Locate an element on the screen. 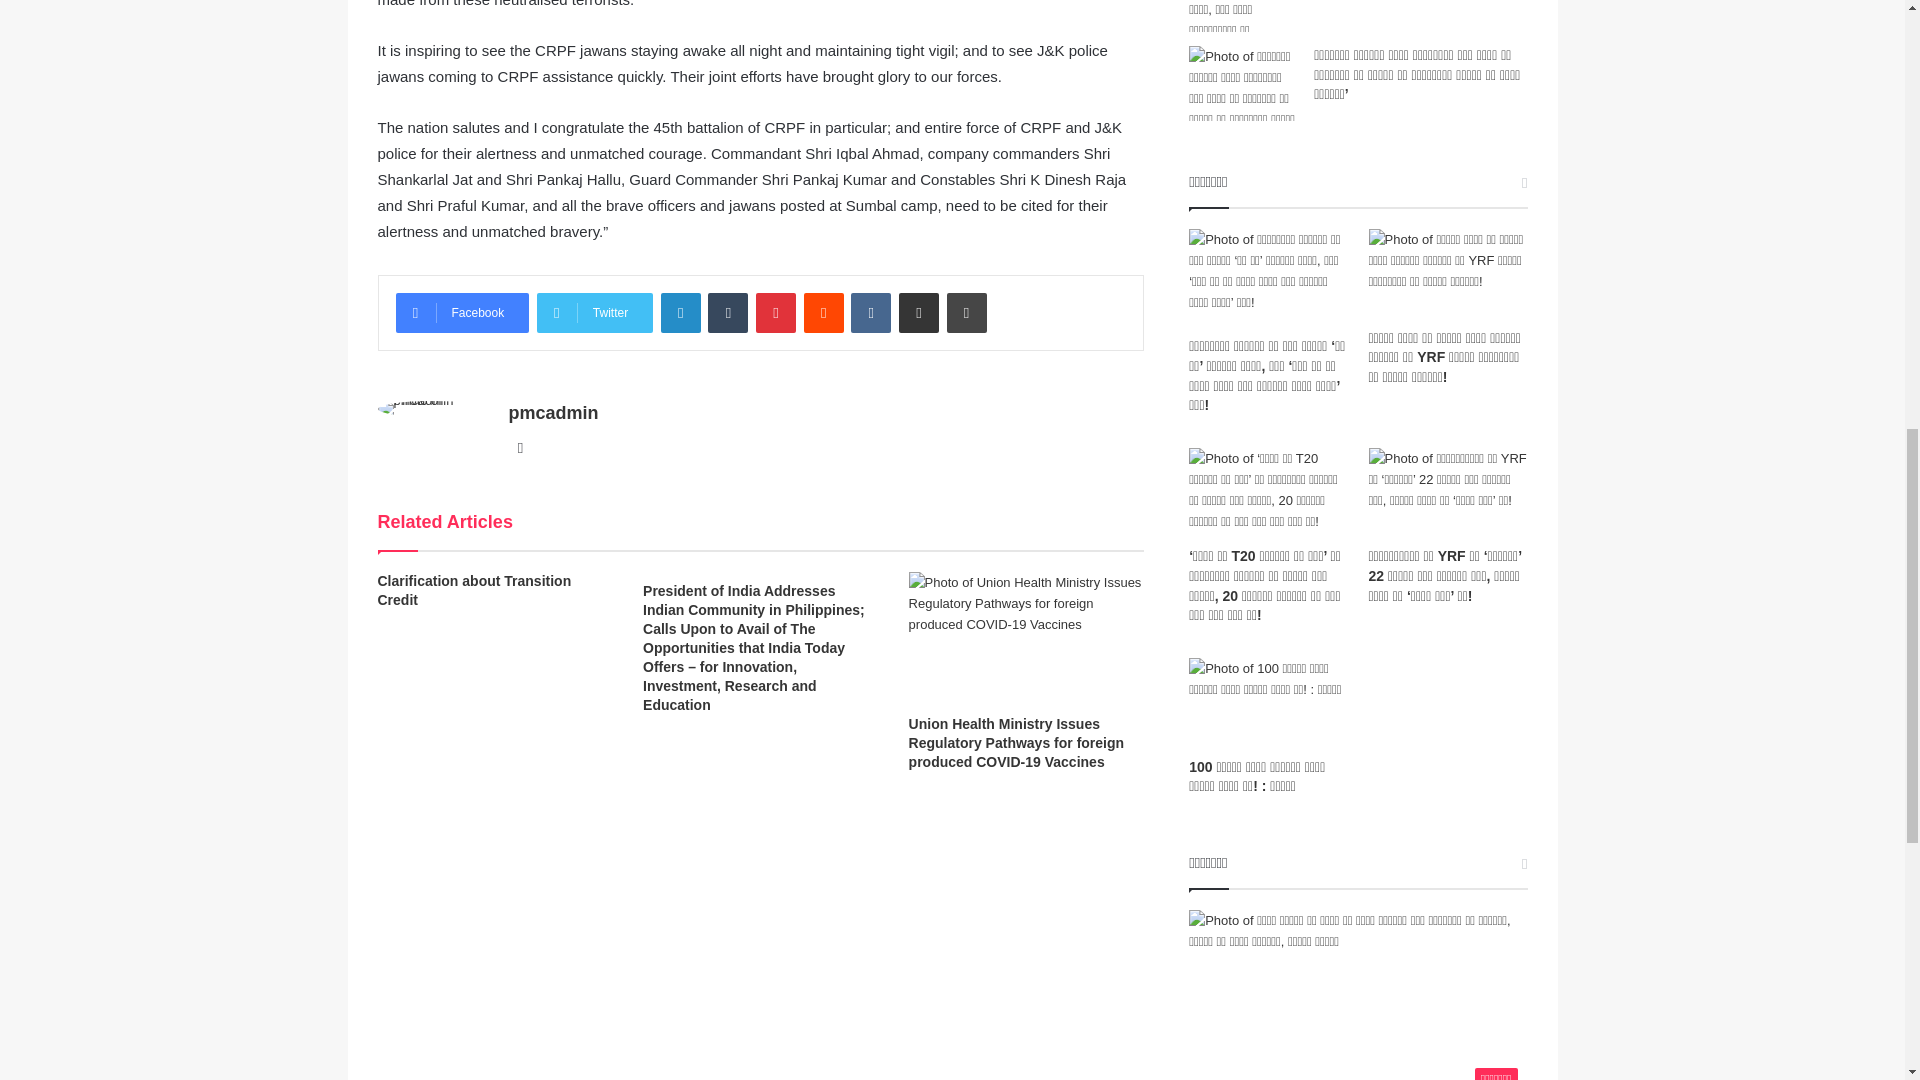 Image resolution: width=1920 pixels, height=1080 pixels. pmcadmin is located at coordinates (552, 412).